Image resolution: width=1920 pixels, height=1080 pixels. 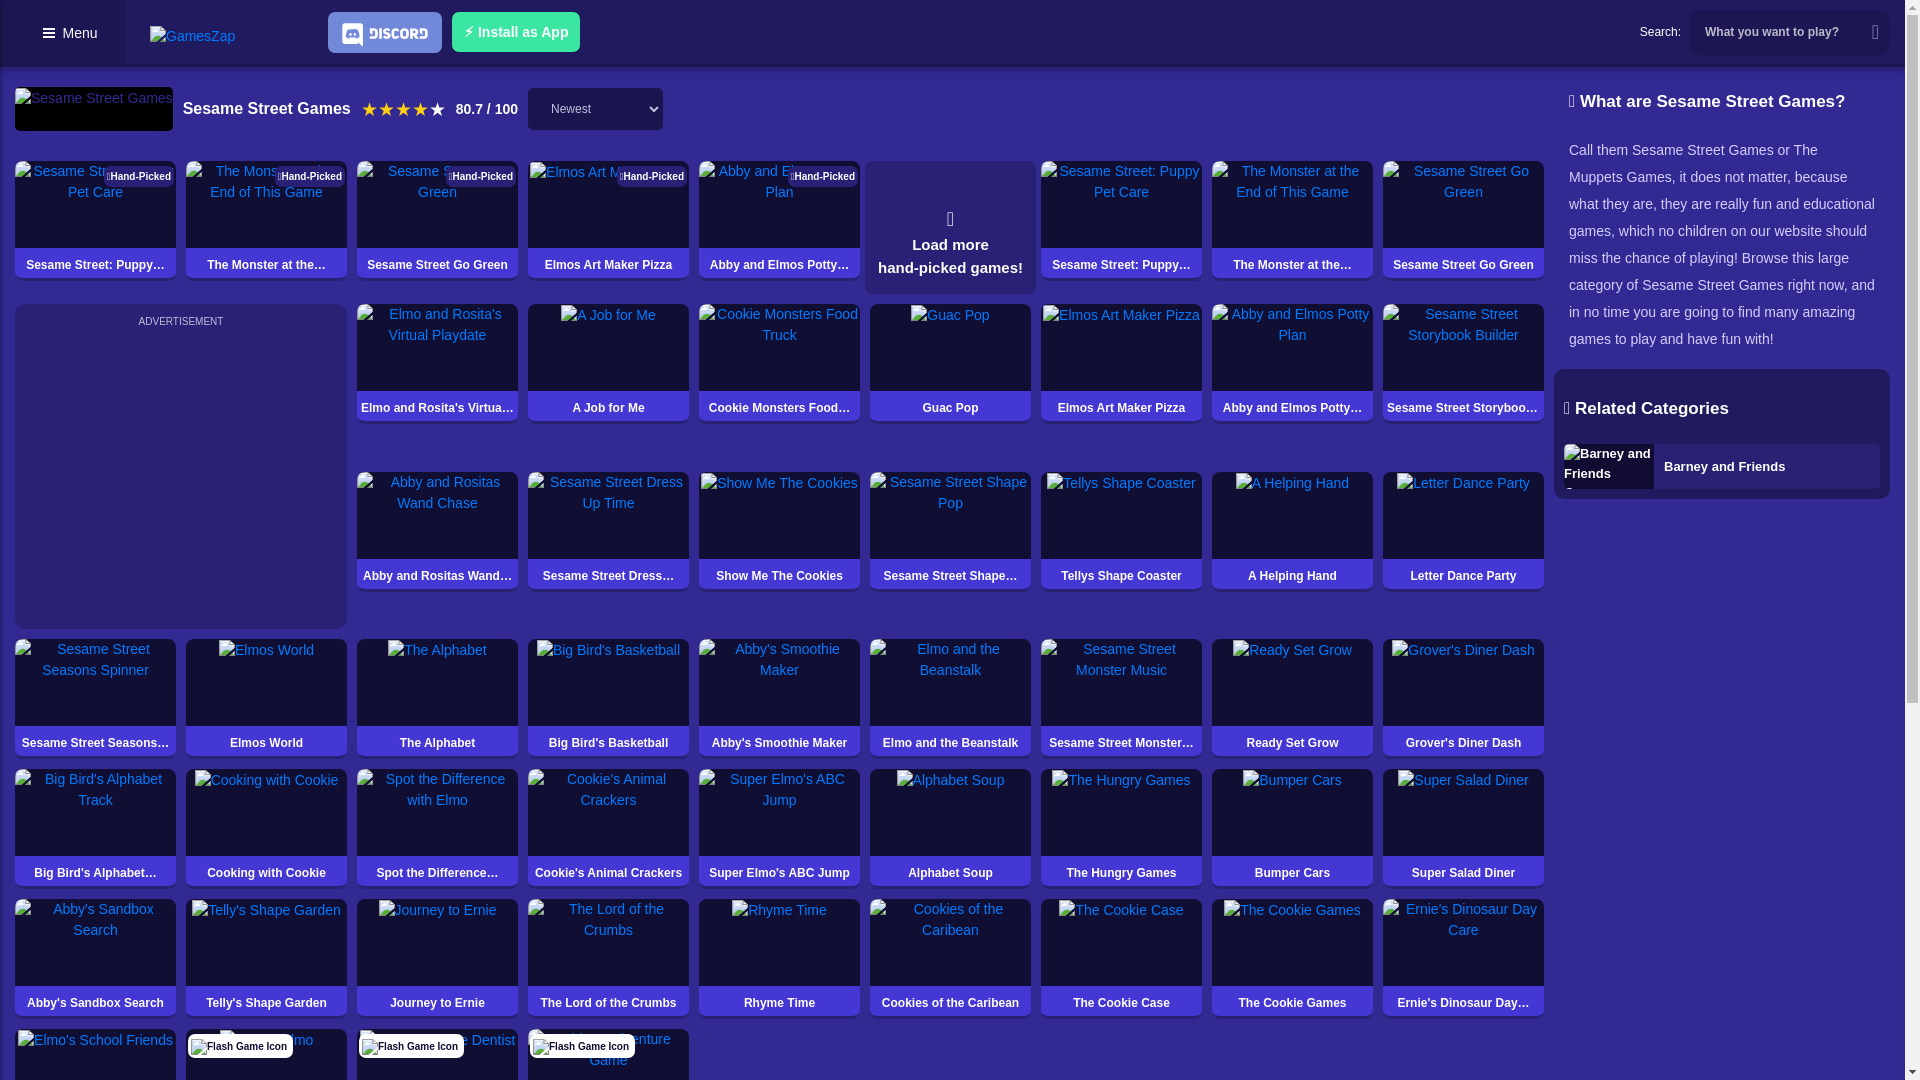 I want to click on Guac Pop, so click(x=950, y=364).